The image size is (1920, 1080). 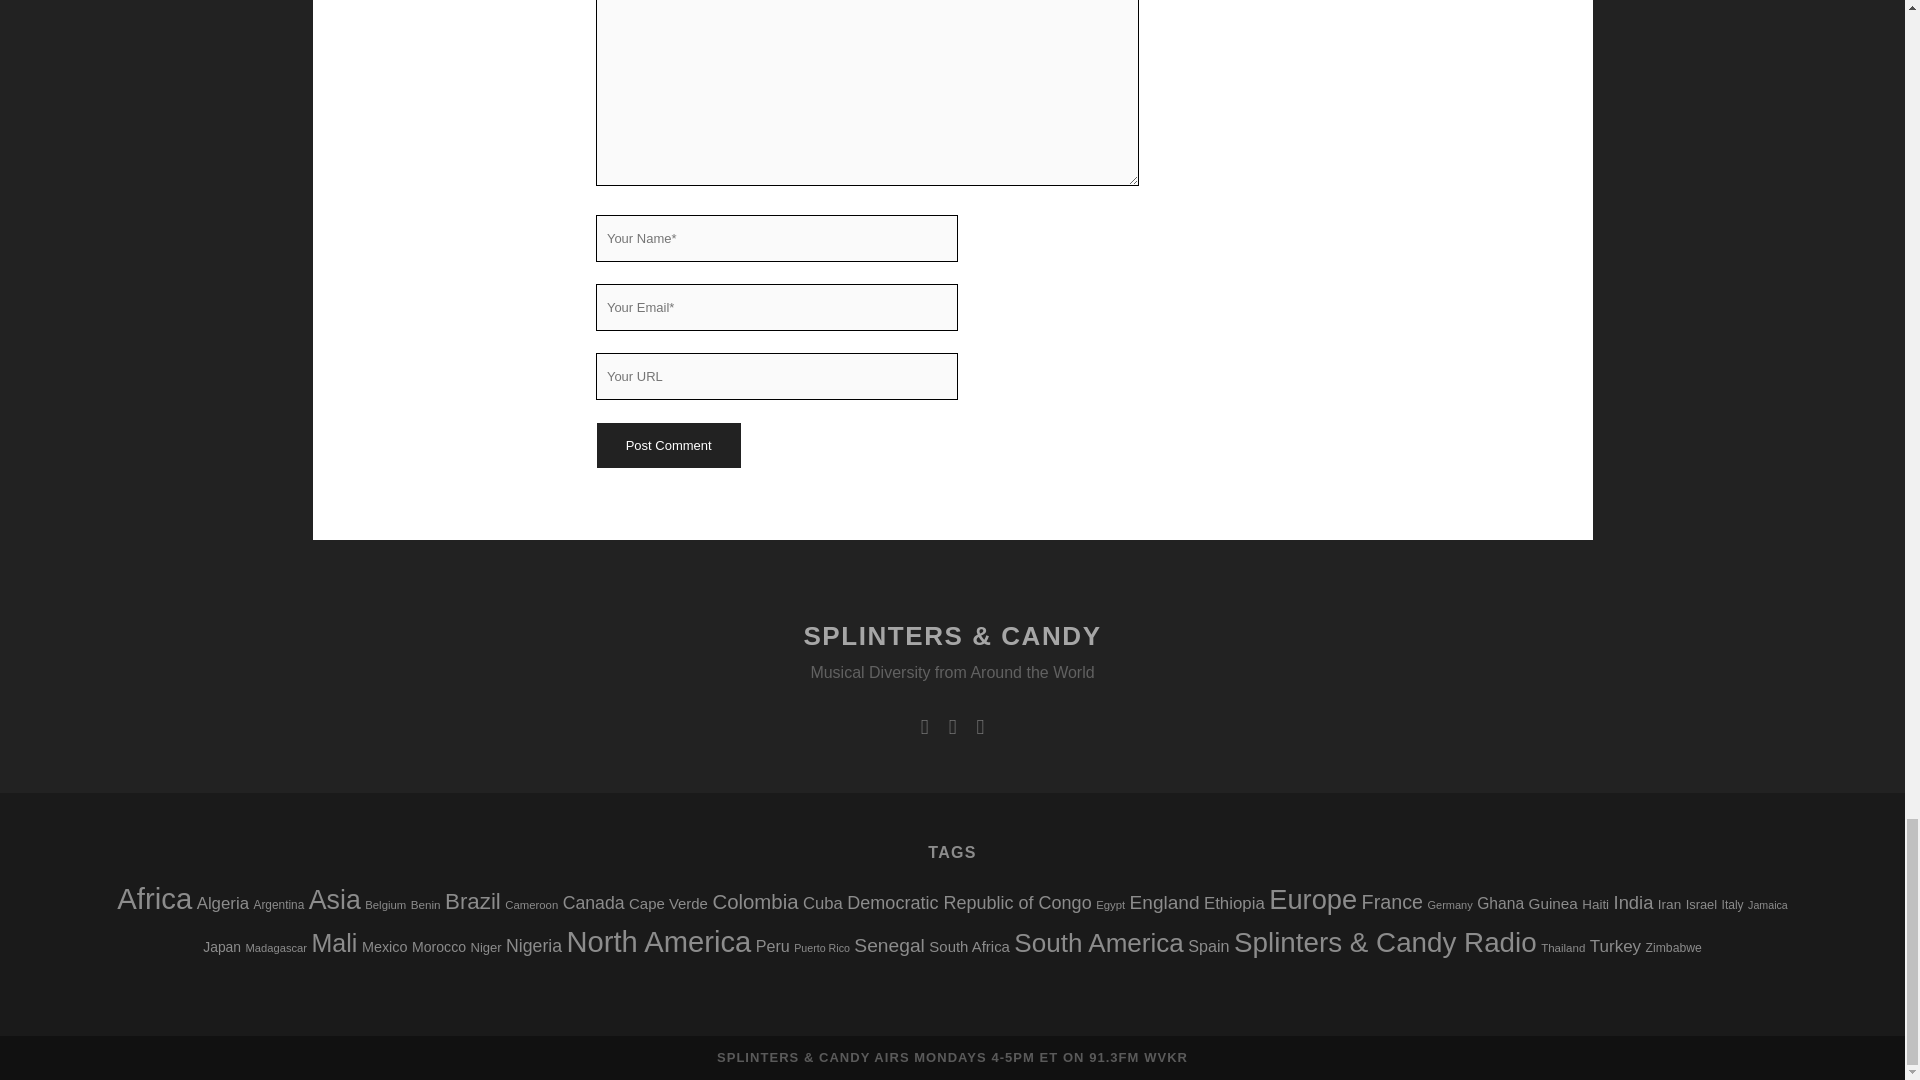 What do you see at coordinates (667, 445) in the screenshot?
I see `Post Comment` at bounding box center [667, 445].